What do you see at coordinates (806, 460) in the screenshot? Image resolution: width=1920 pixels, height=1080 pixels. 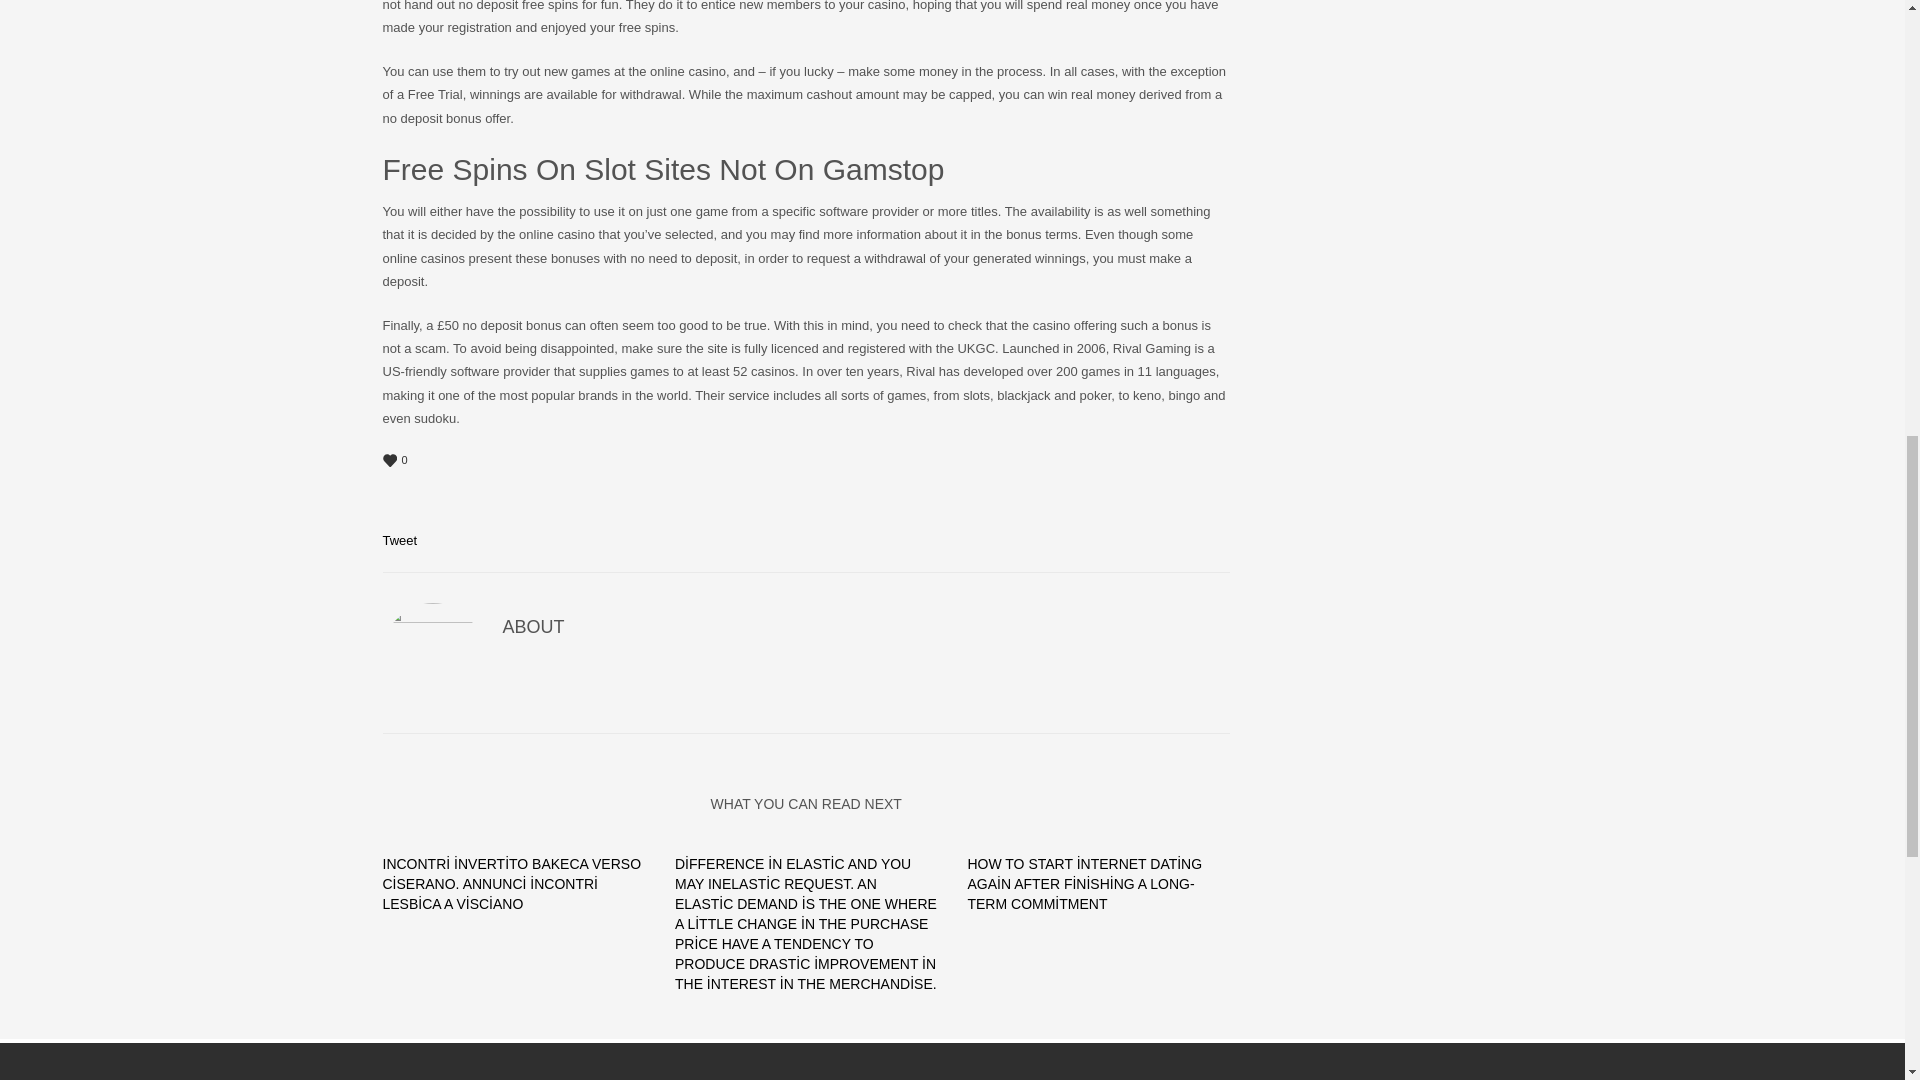 I see `0` at bounding box center [806, 460].